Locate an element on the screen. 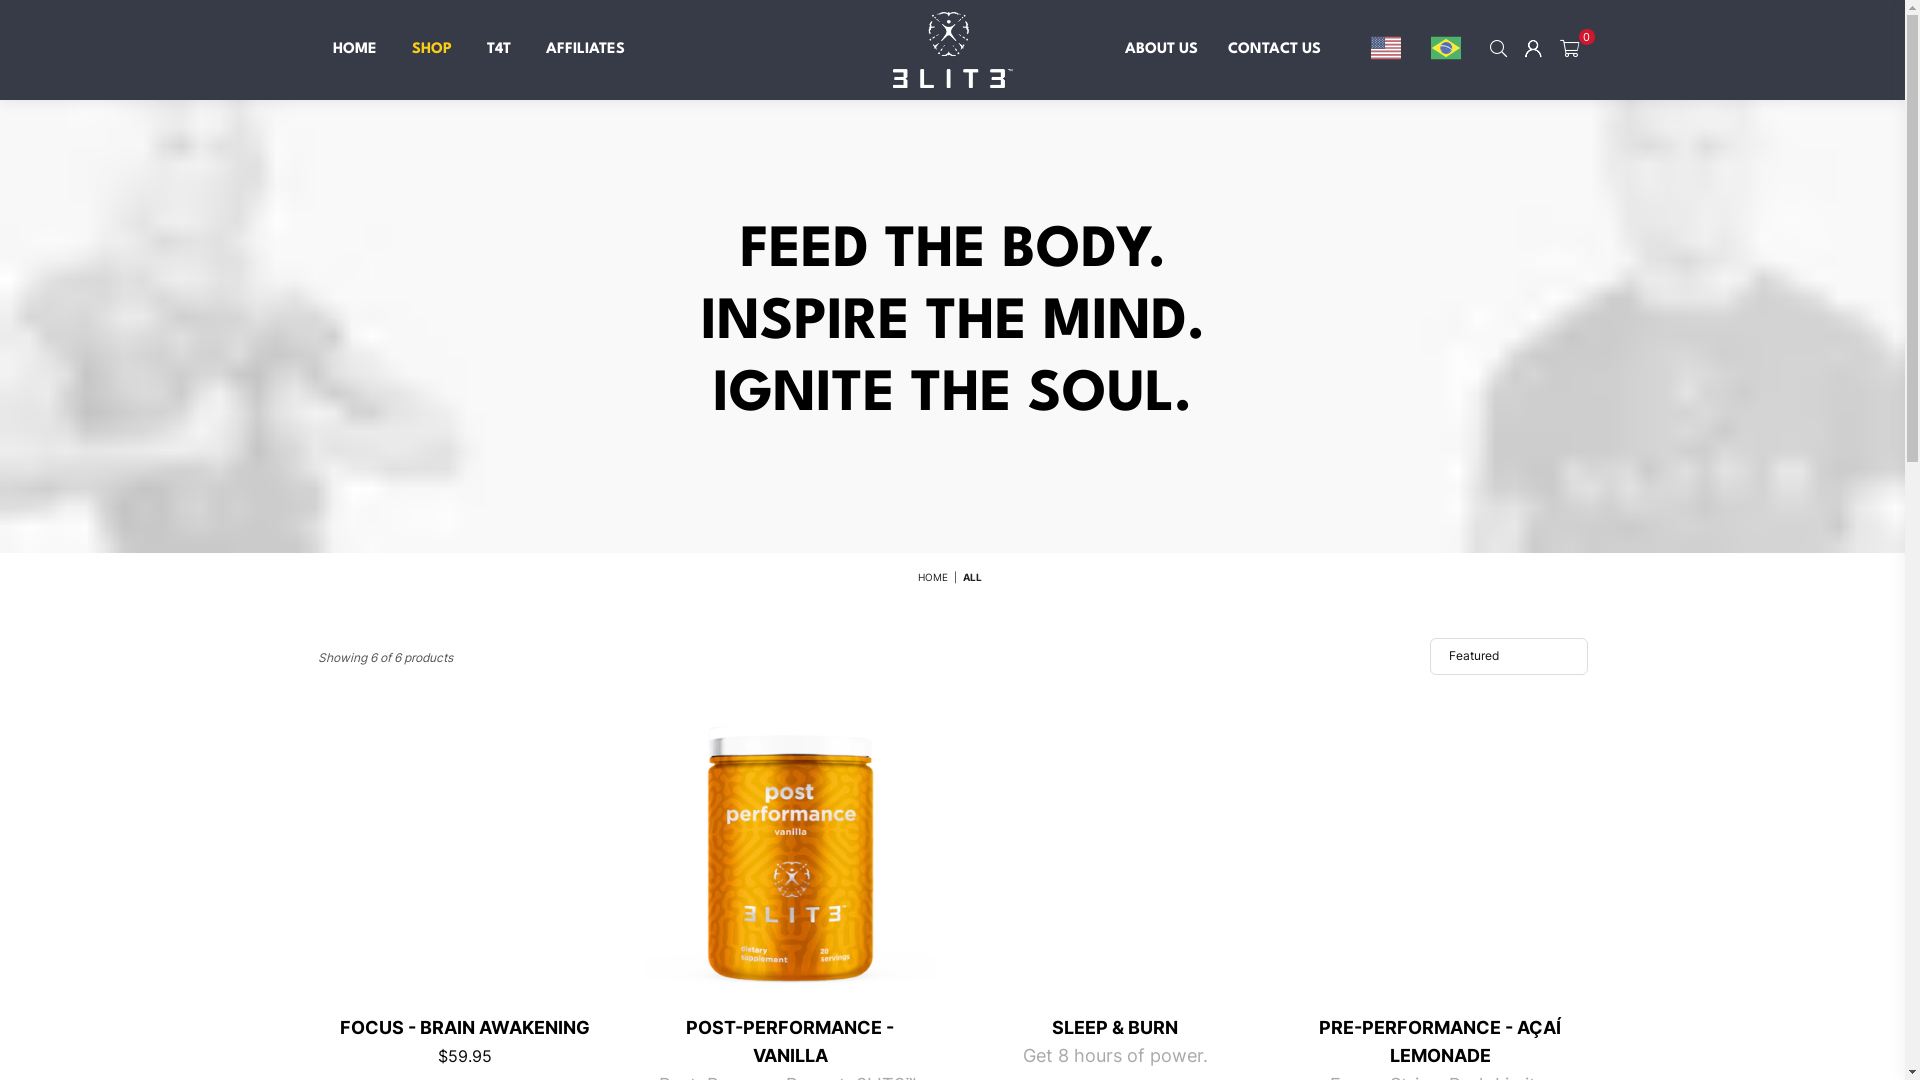 The image size is (1920, 1080). Logout is located at coordinates (1534, 50).